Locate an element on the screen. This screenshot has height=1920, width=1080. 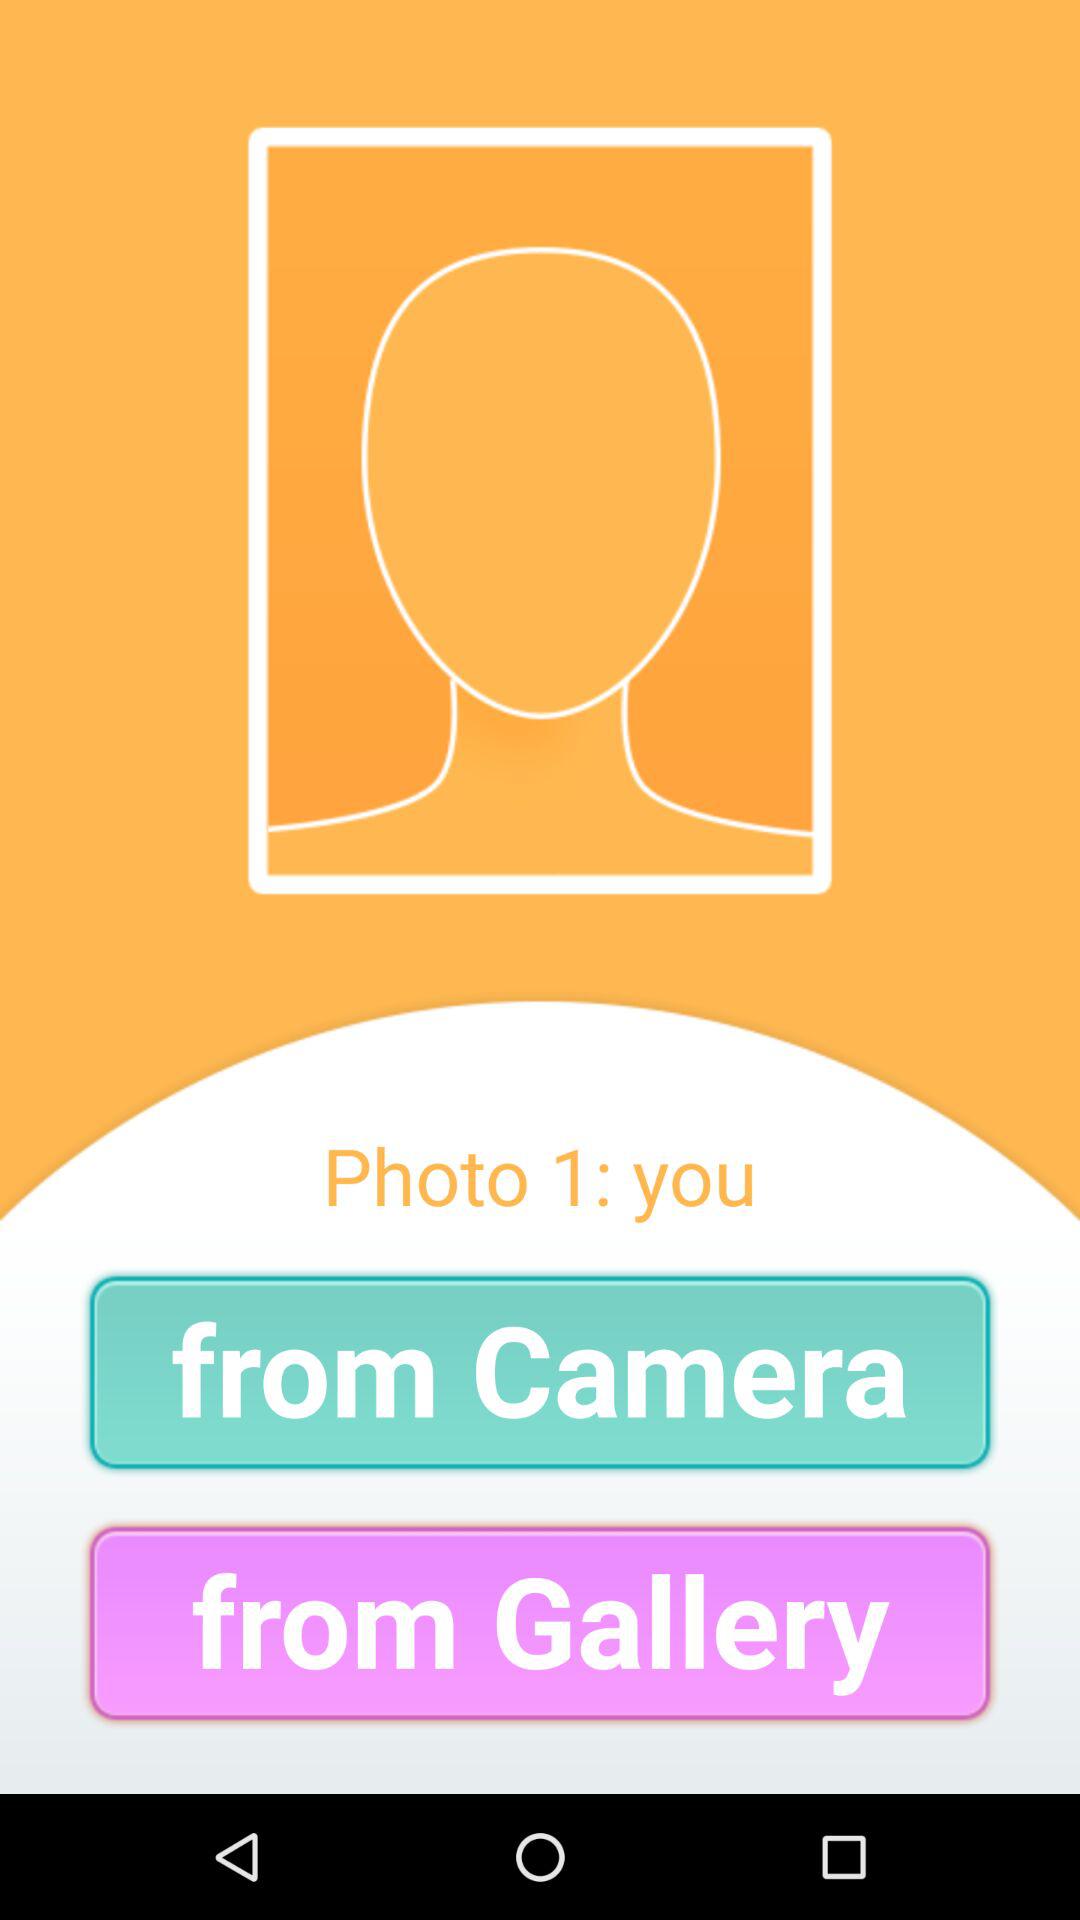
turn off item above from gallery item is located at coordinates (540, 1372).